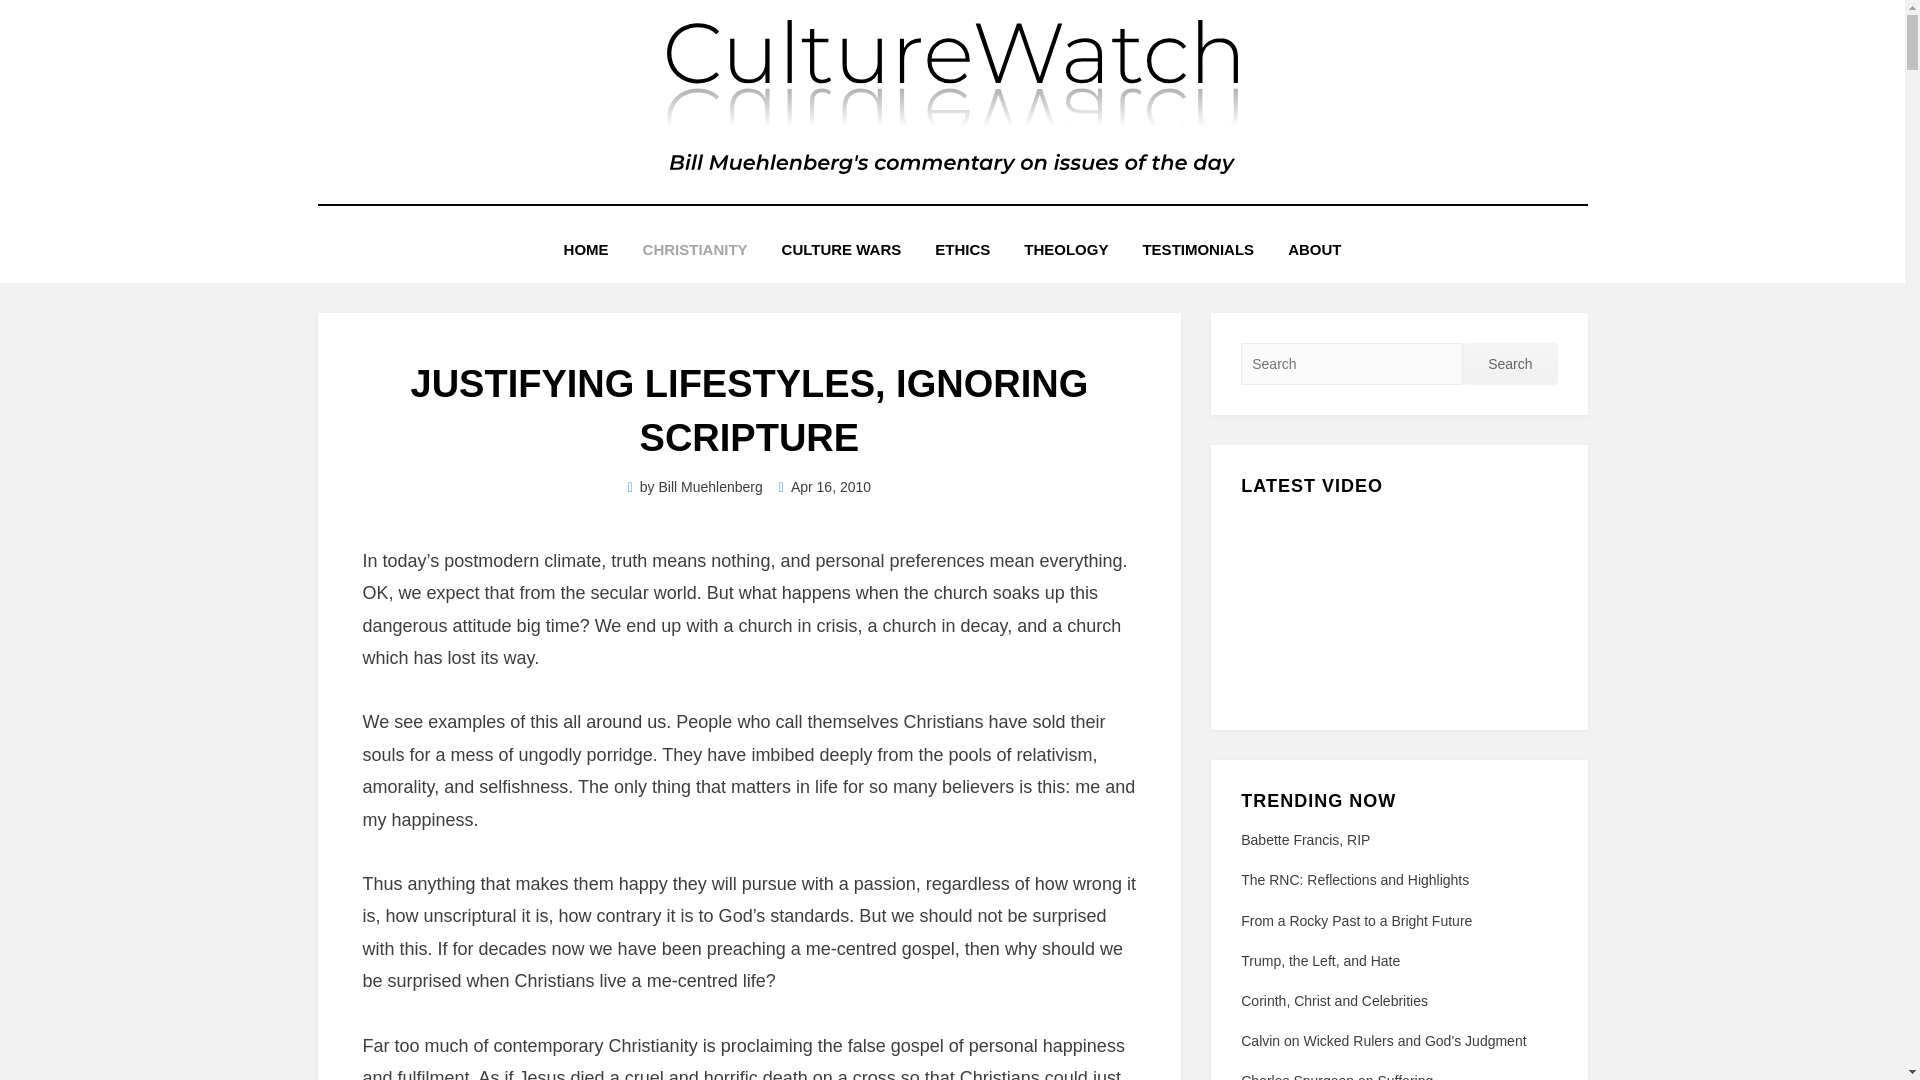  I want to click on THEOLOGY, so click(1066, 250).